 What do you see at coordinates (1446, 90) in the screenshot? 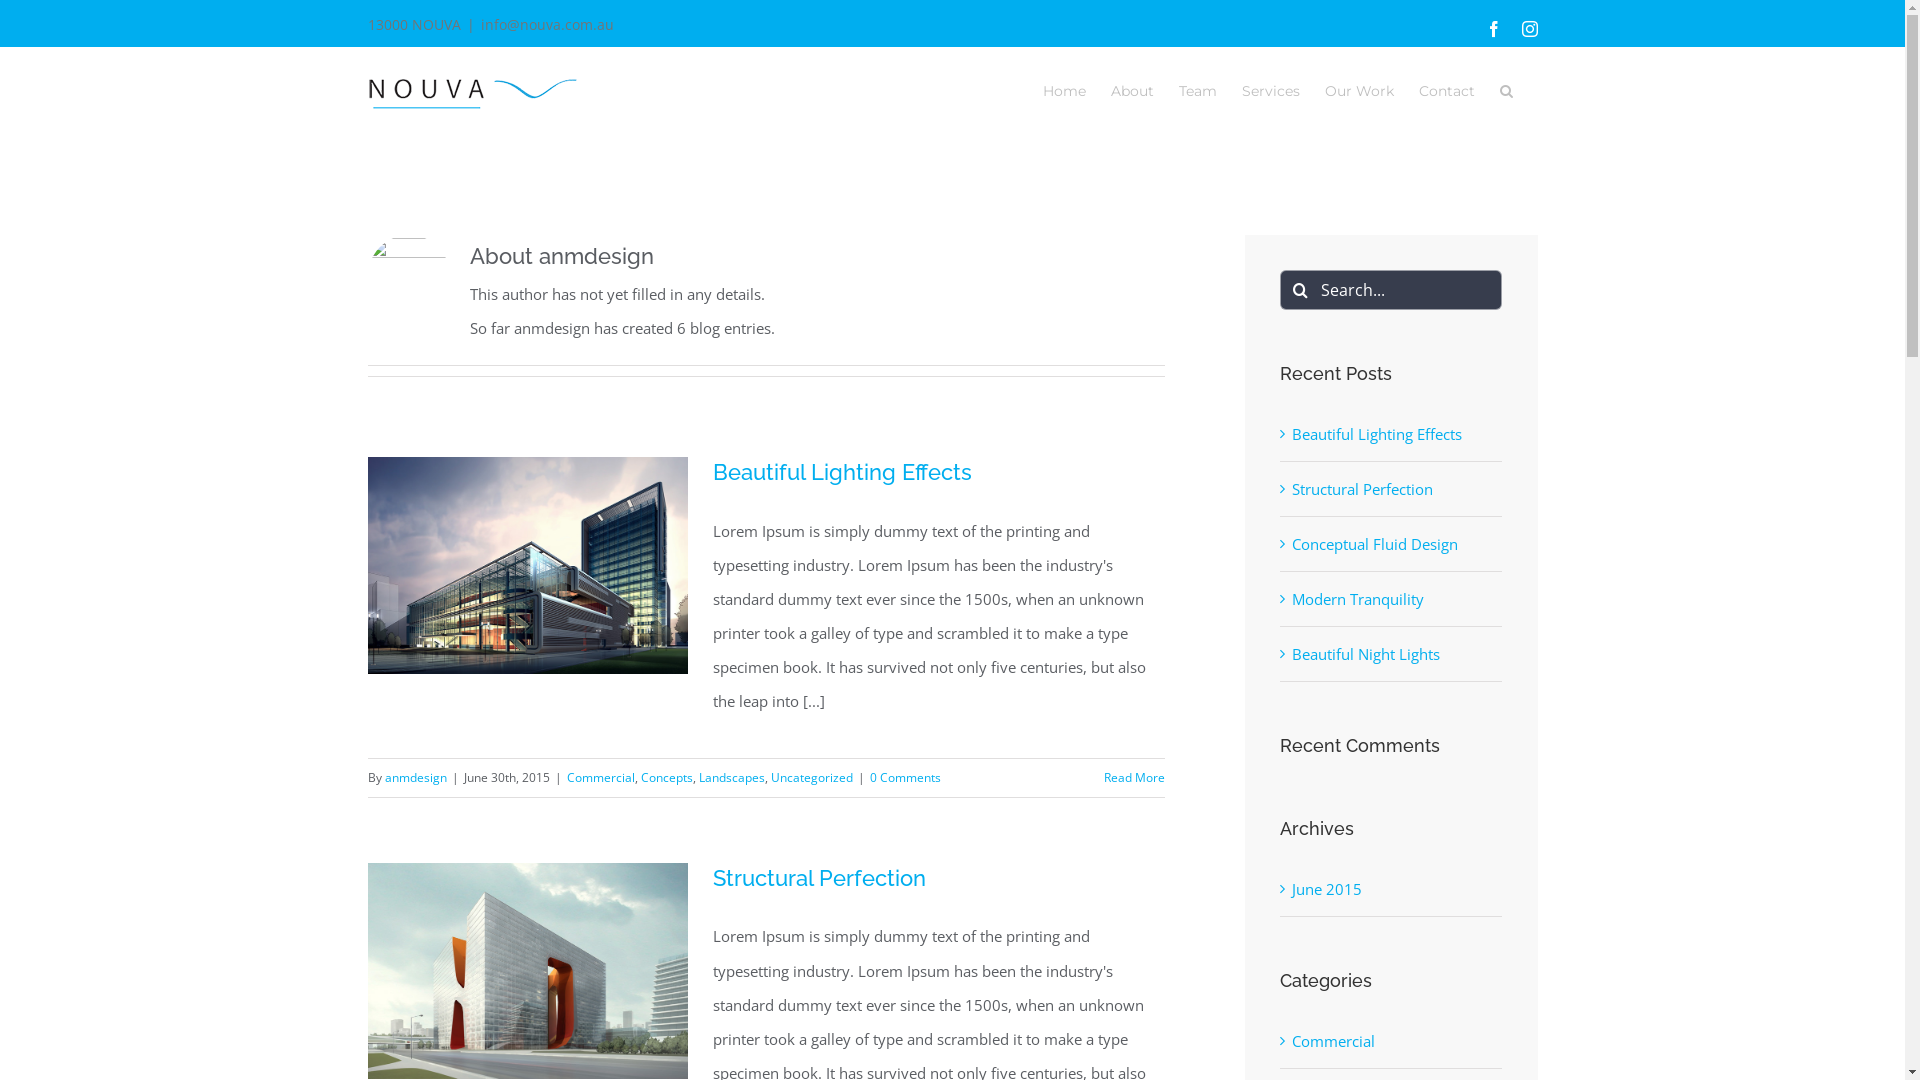
I see `Contact` at bounding box center [1446, 90].